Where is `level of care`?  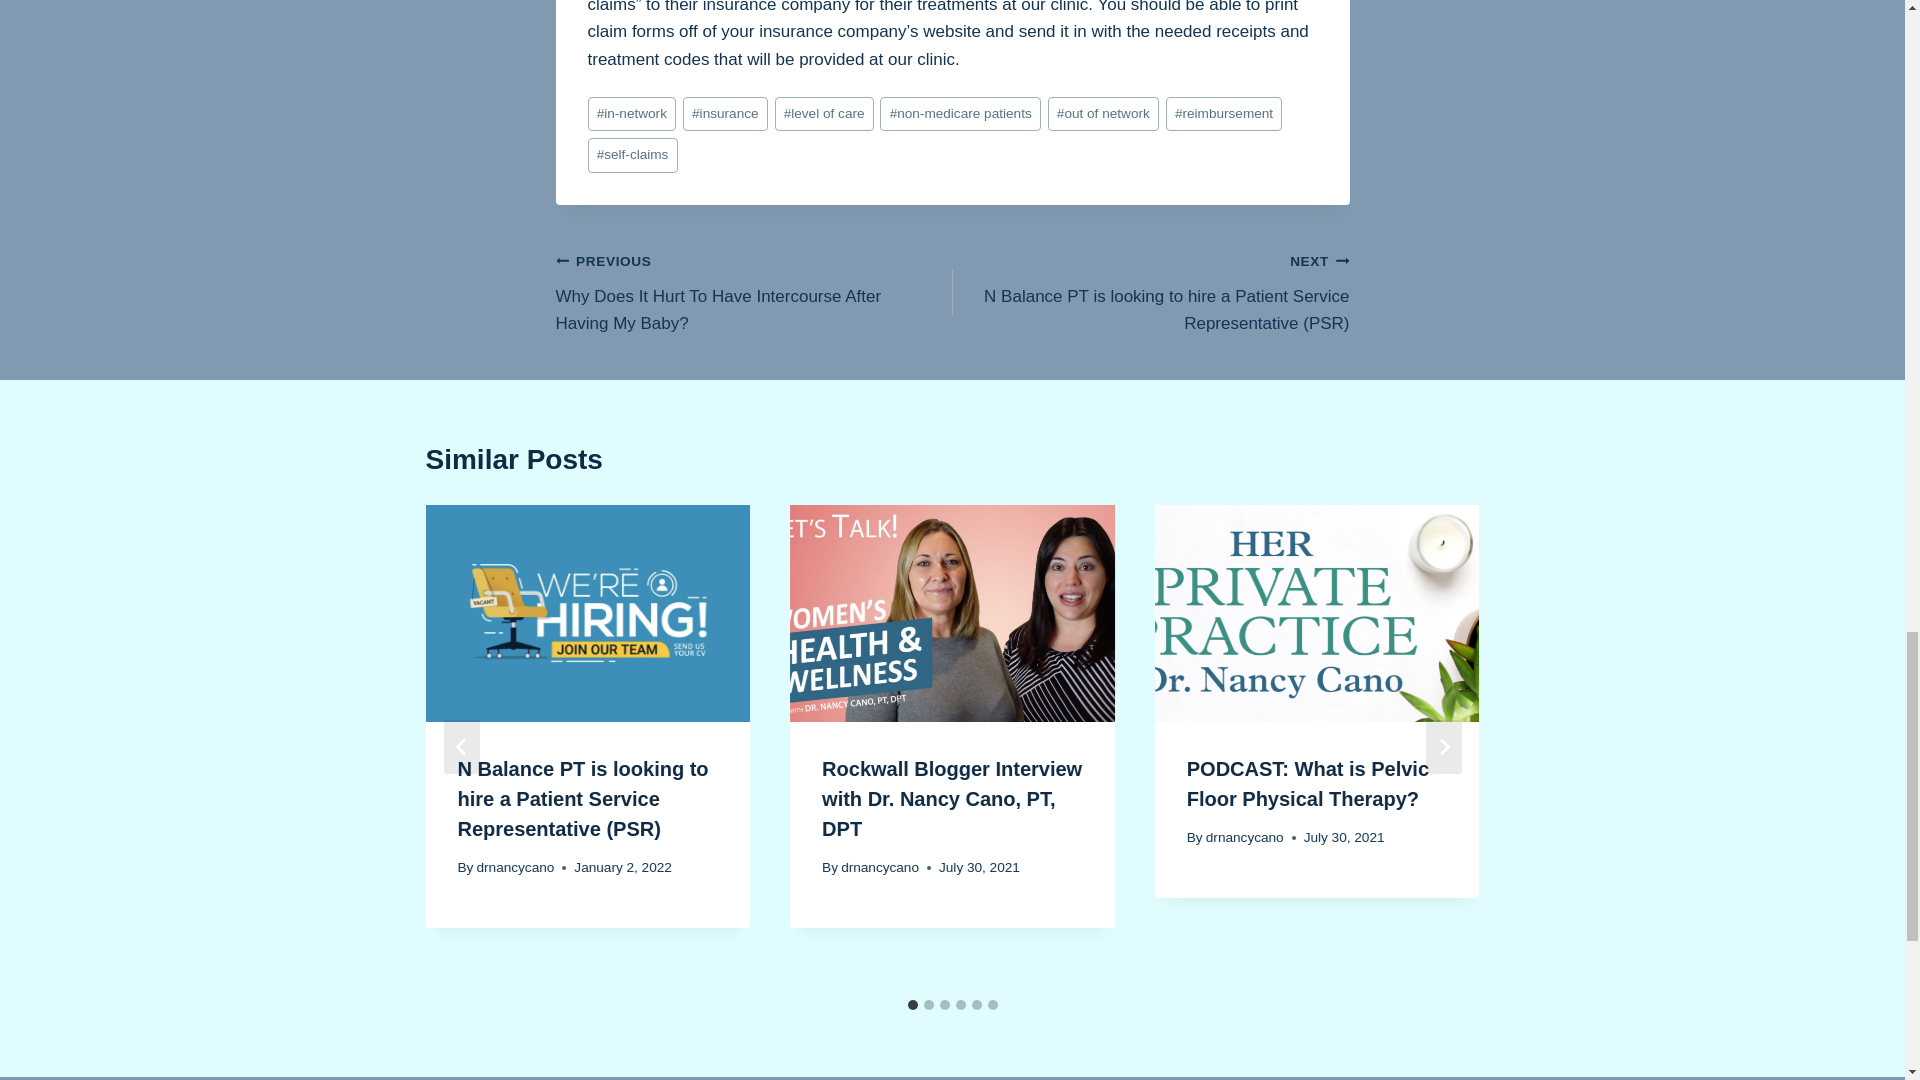
level of care is located at coordinates (824, 114).